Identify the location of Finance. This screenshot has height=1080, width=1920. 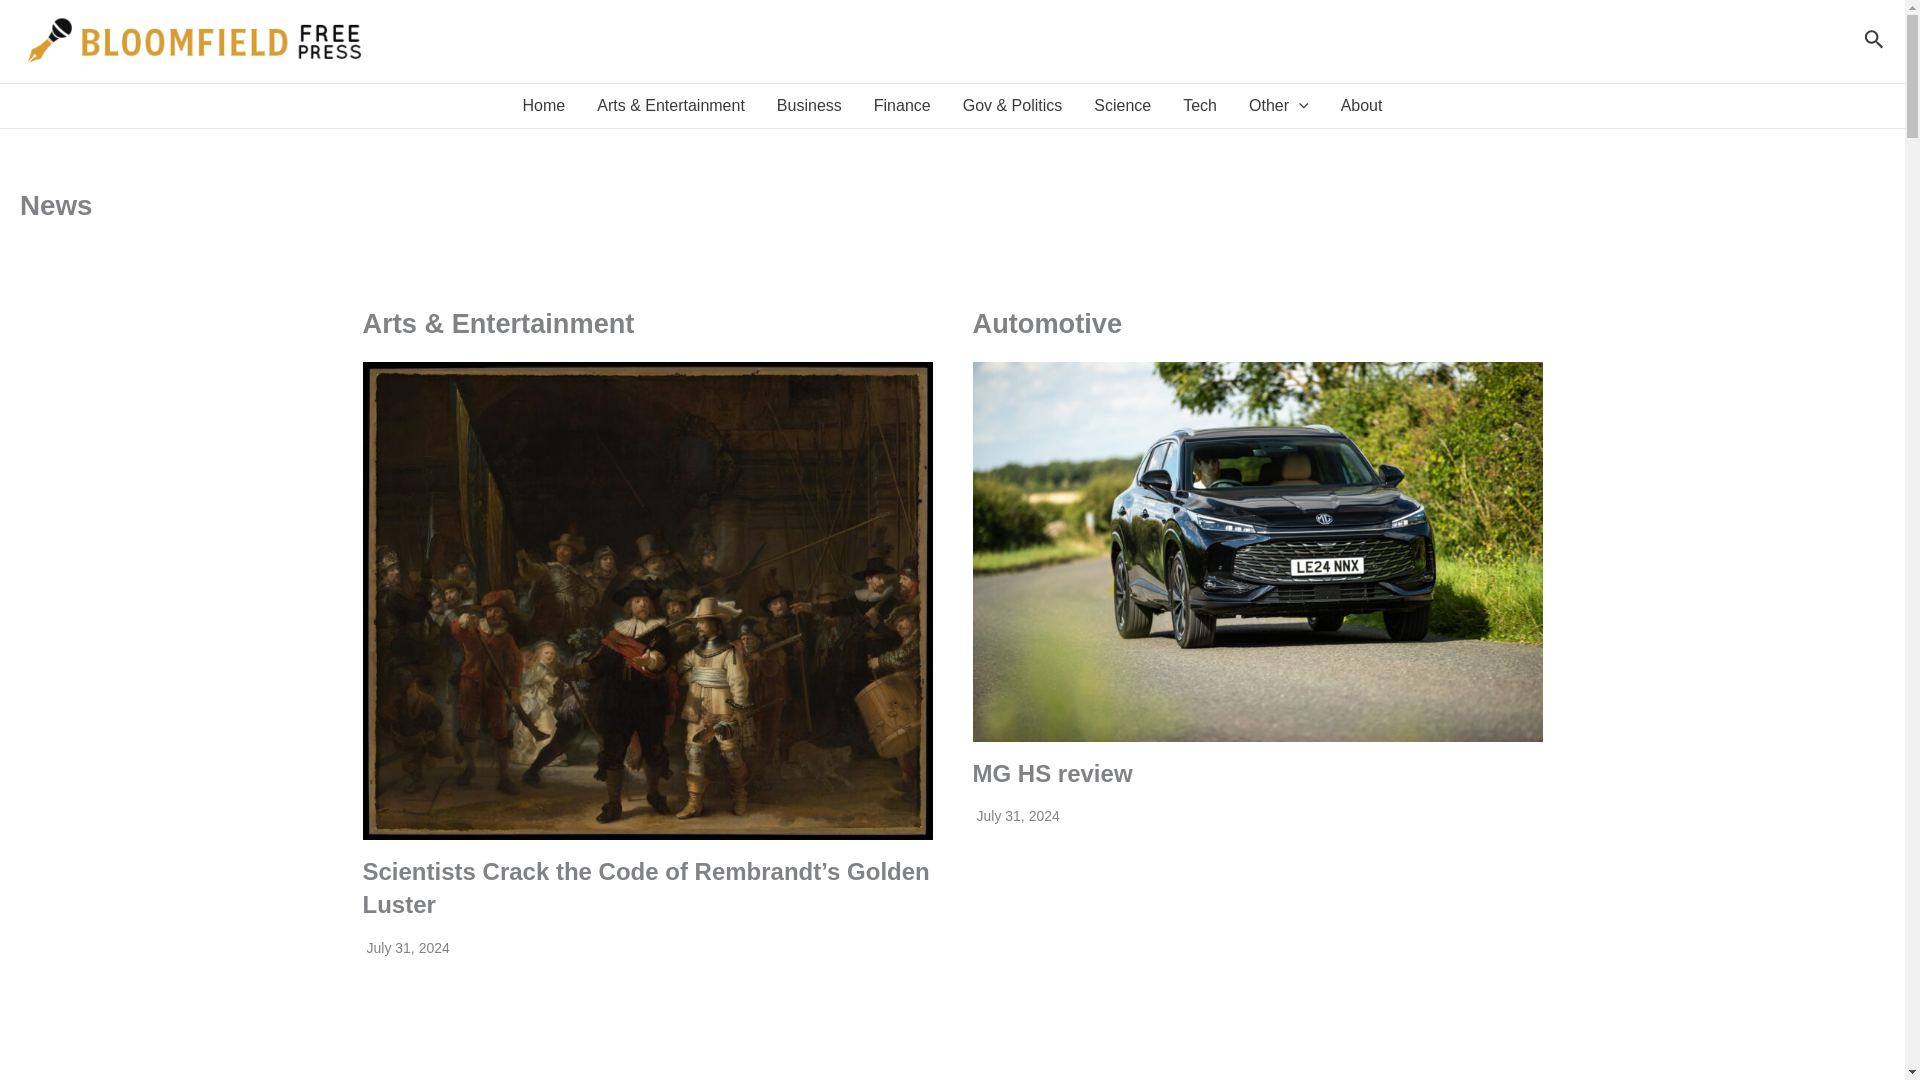
(902, 106).